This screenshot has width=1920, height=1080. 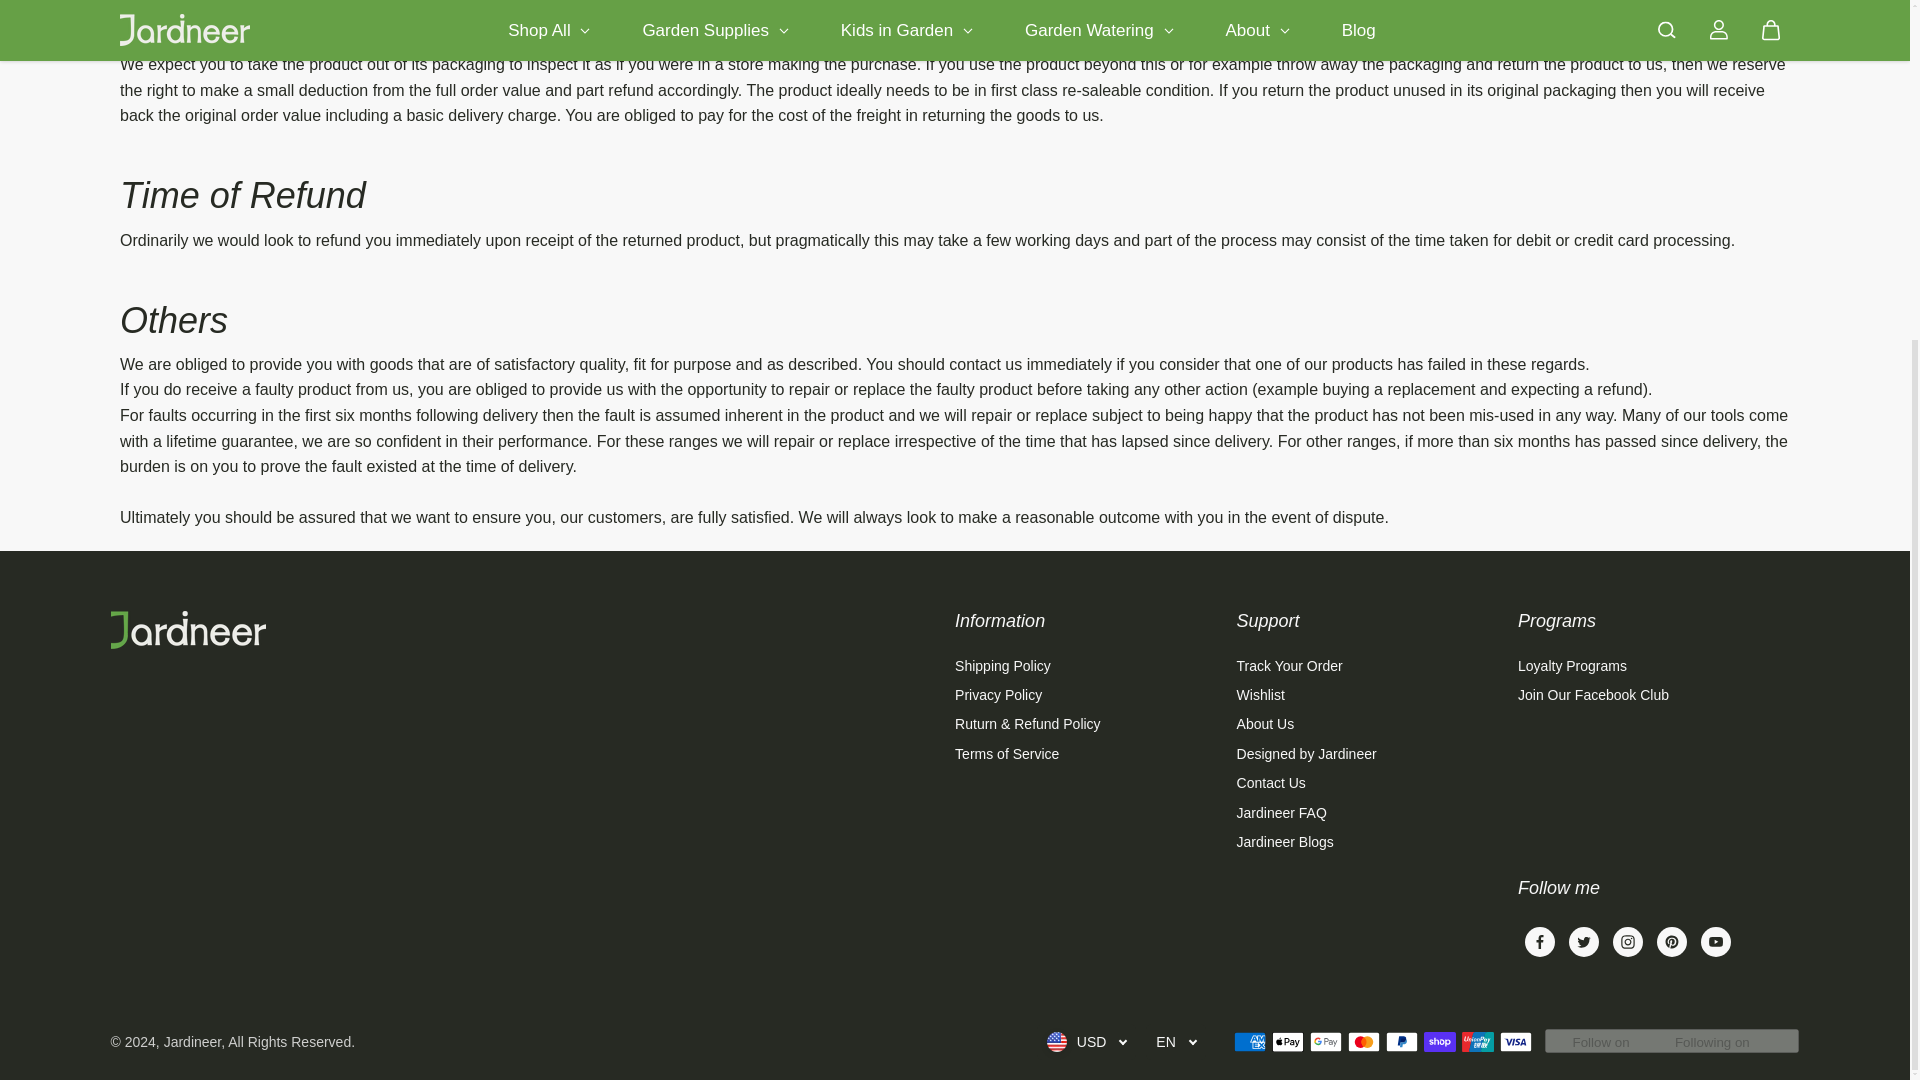 I want to click on Mastercard, so click(x=1364, y=1042).